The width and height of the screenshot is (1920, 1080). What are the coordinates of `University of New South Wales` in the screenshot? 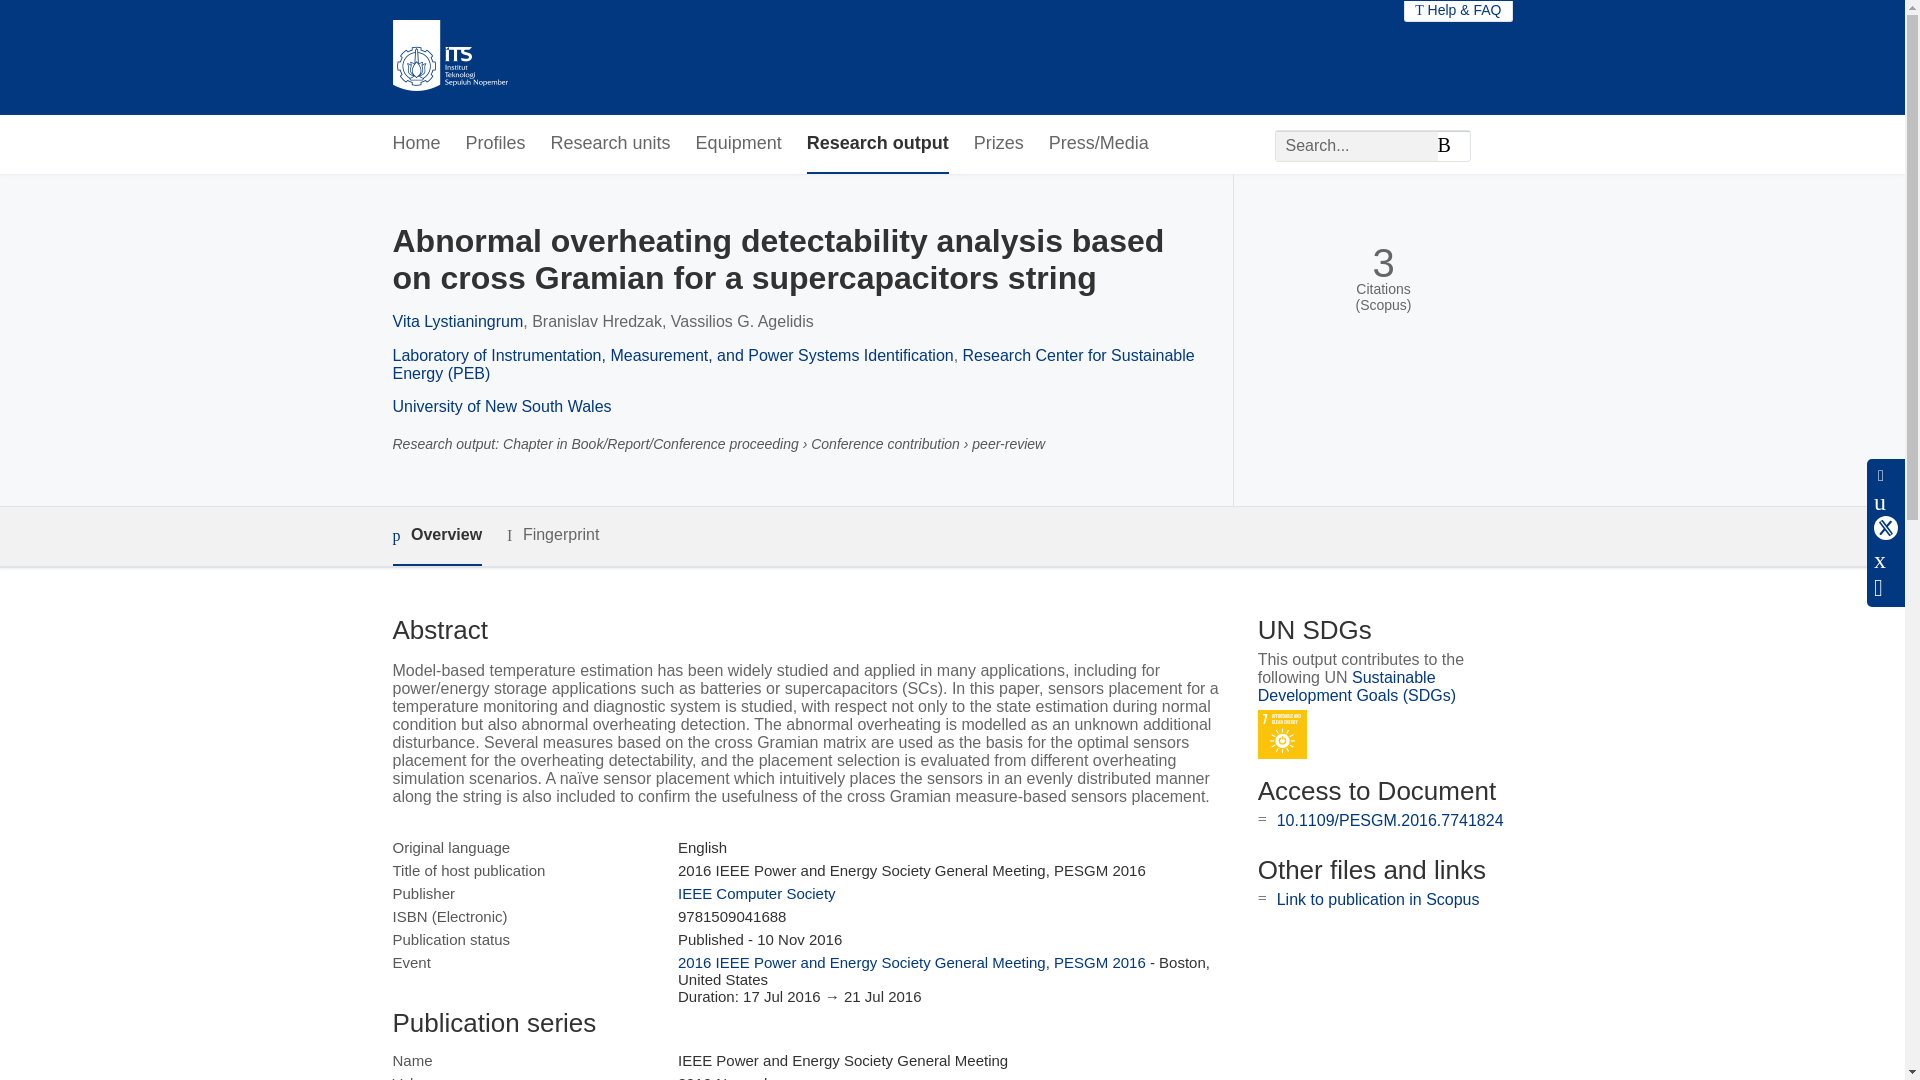 It's located at (500, 406).